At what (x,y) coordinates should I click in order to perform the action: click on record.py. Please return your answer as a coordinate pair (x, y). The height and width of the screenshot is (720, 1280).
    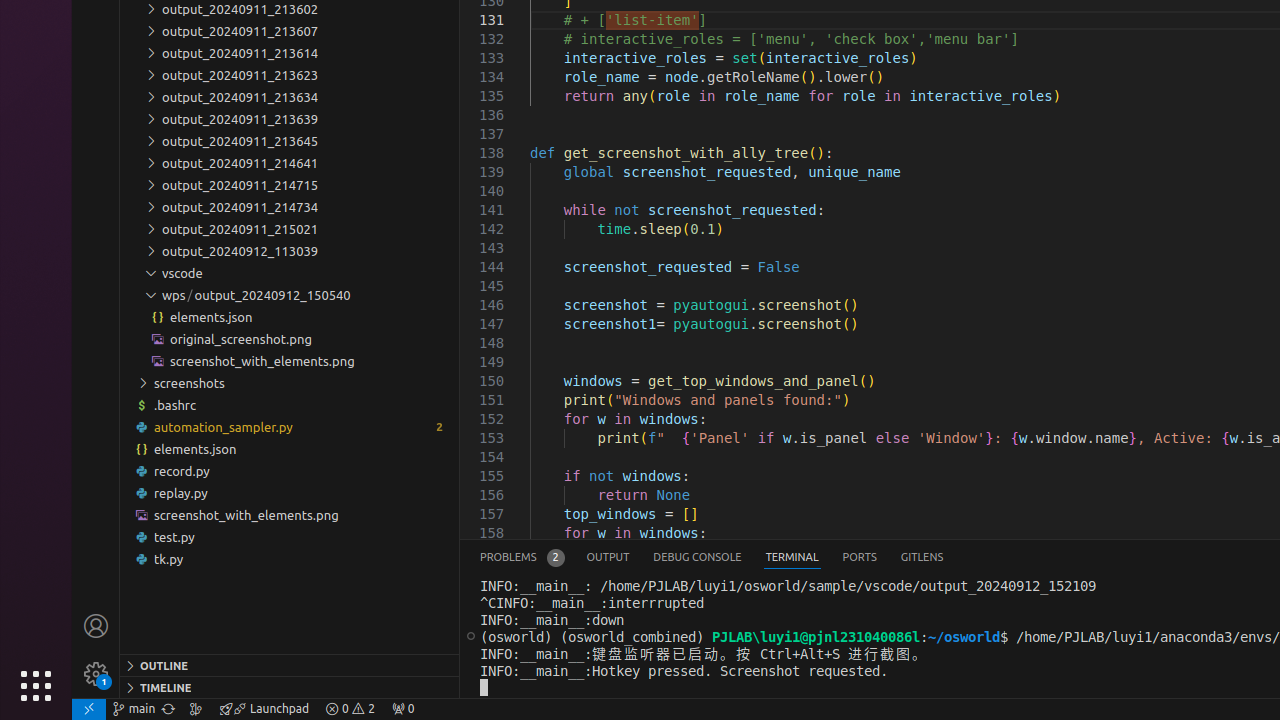
    Looking at the image, I should click on (290, 470).